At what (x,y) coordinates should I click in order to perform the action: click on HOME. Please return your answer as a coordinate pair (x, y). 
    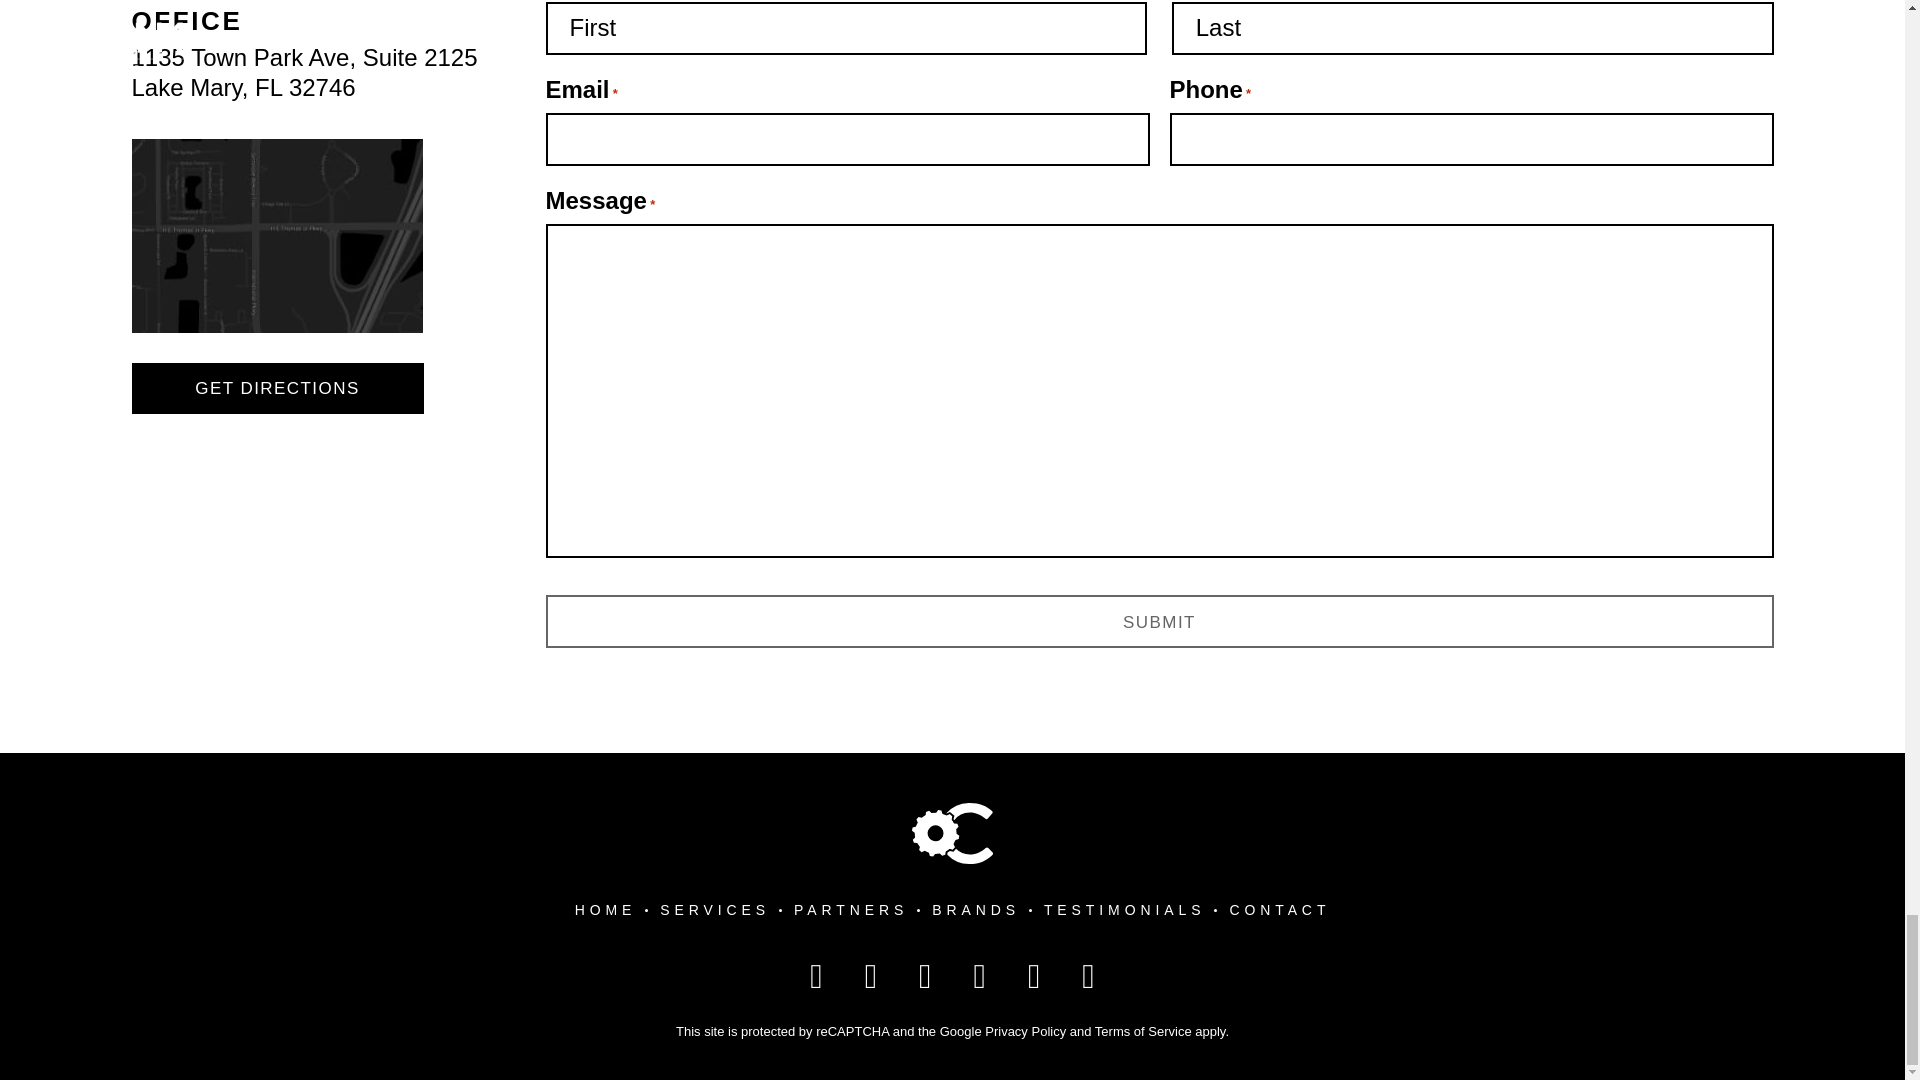
    Looking at the image, I should click on (278, 388).